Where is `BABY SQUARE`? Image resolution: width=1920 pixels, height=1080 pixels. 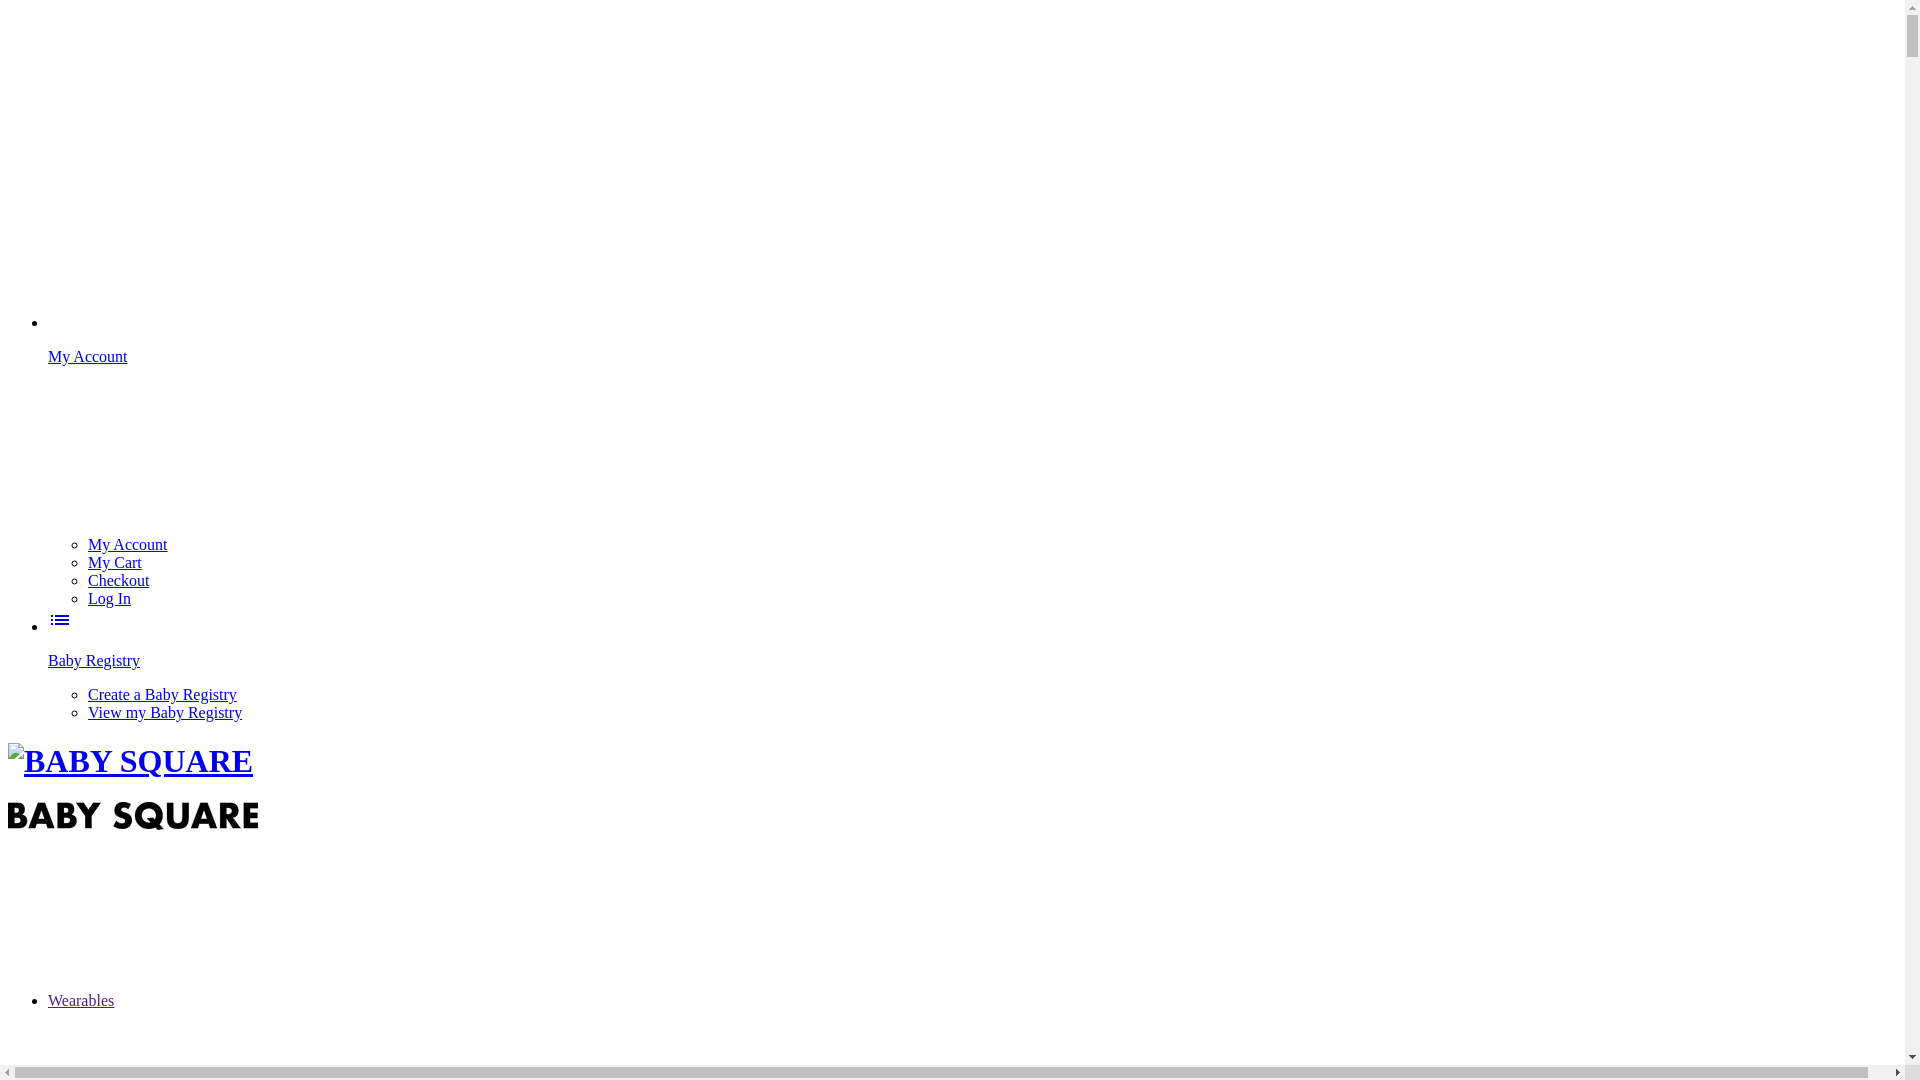 BABY SQUARE is located at coordinates (133, 816).